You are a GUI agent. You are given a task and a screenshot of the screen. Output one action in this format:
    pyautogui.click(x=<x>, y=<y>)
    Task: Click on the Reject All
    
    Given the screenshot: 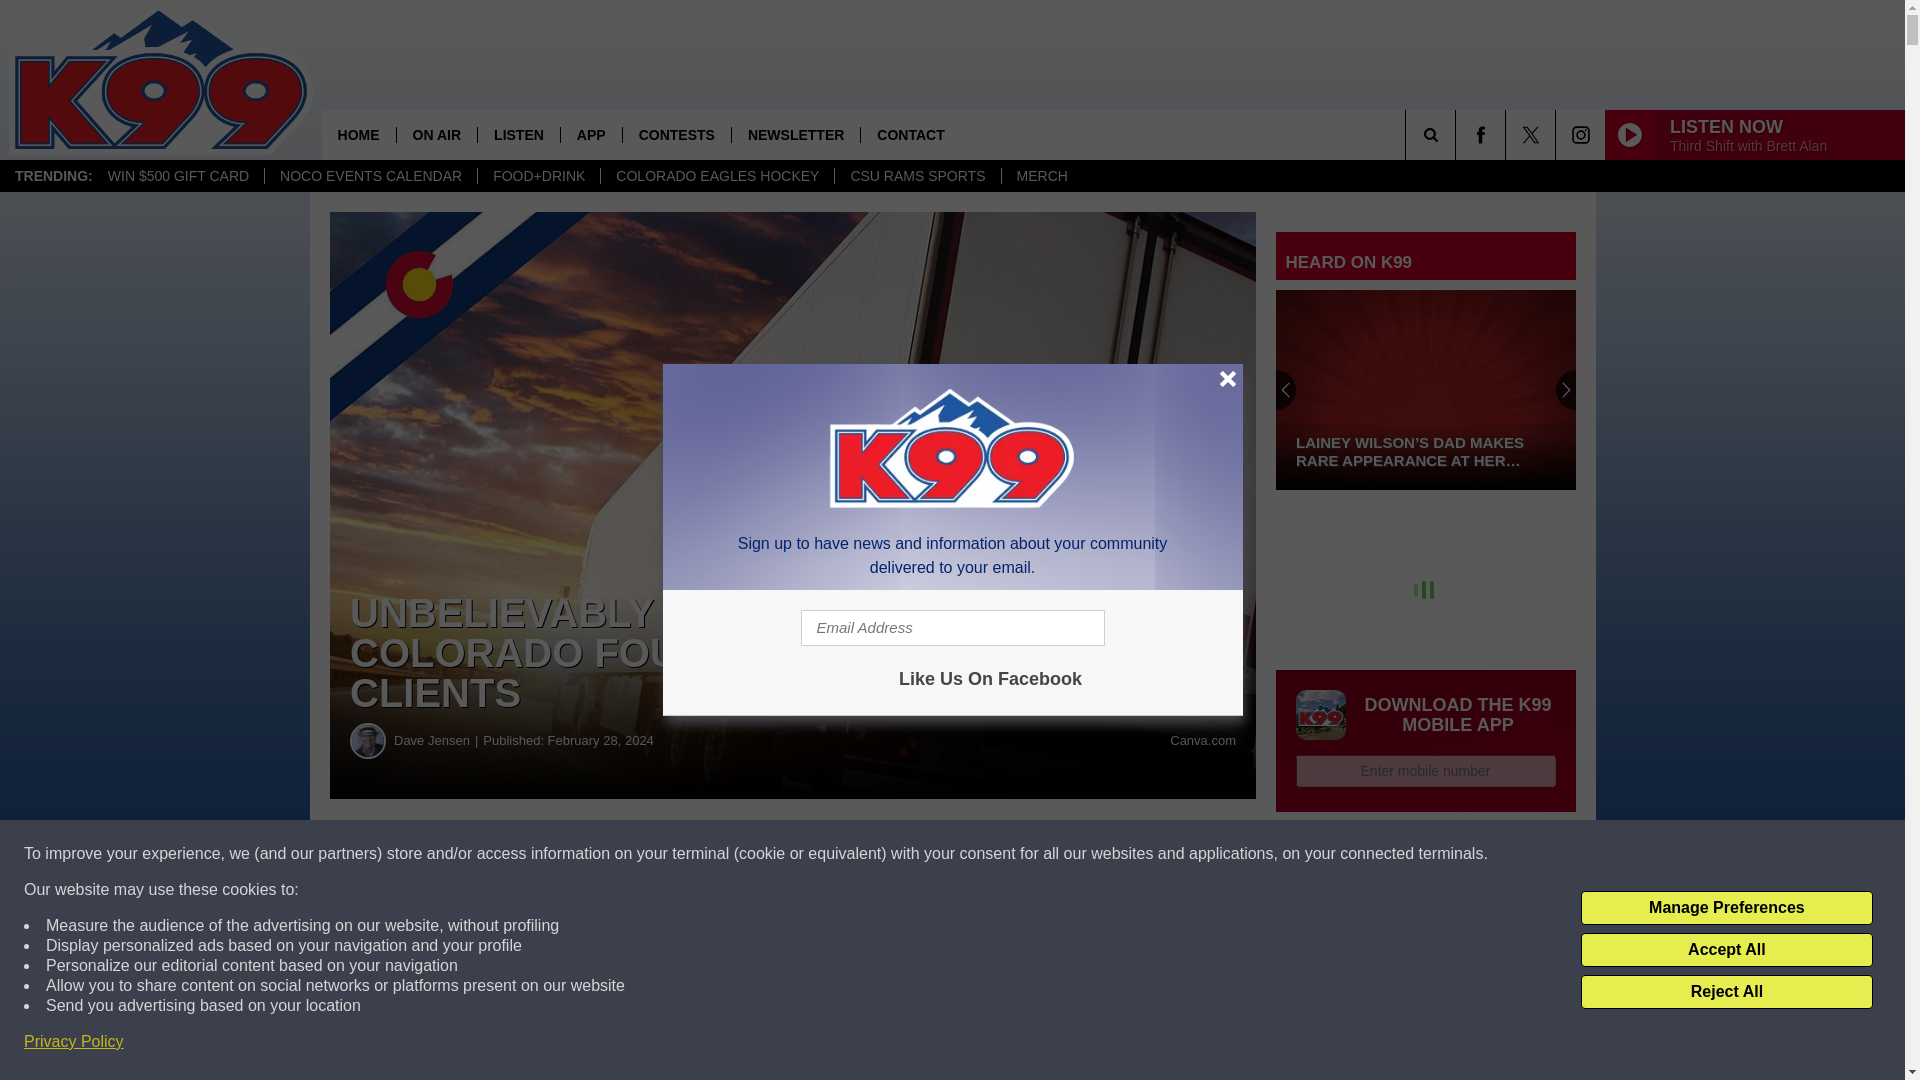 What is the action you would take?
    pyautogui.click(x=1726, y=992)
    